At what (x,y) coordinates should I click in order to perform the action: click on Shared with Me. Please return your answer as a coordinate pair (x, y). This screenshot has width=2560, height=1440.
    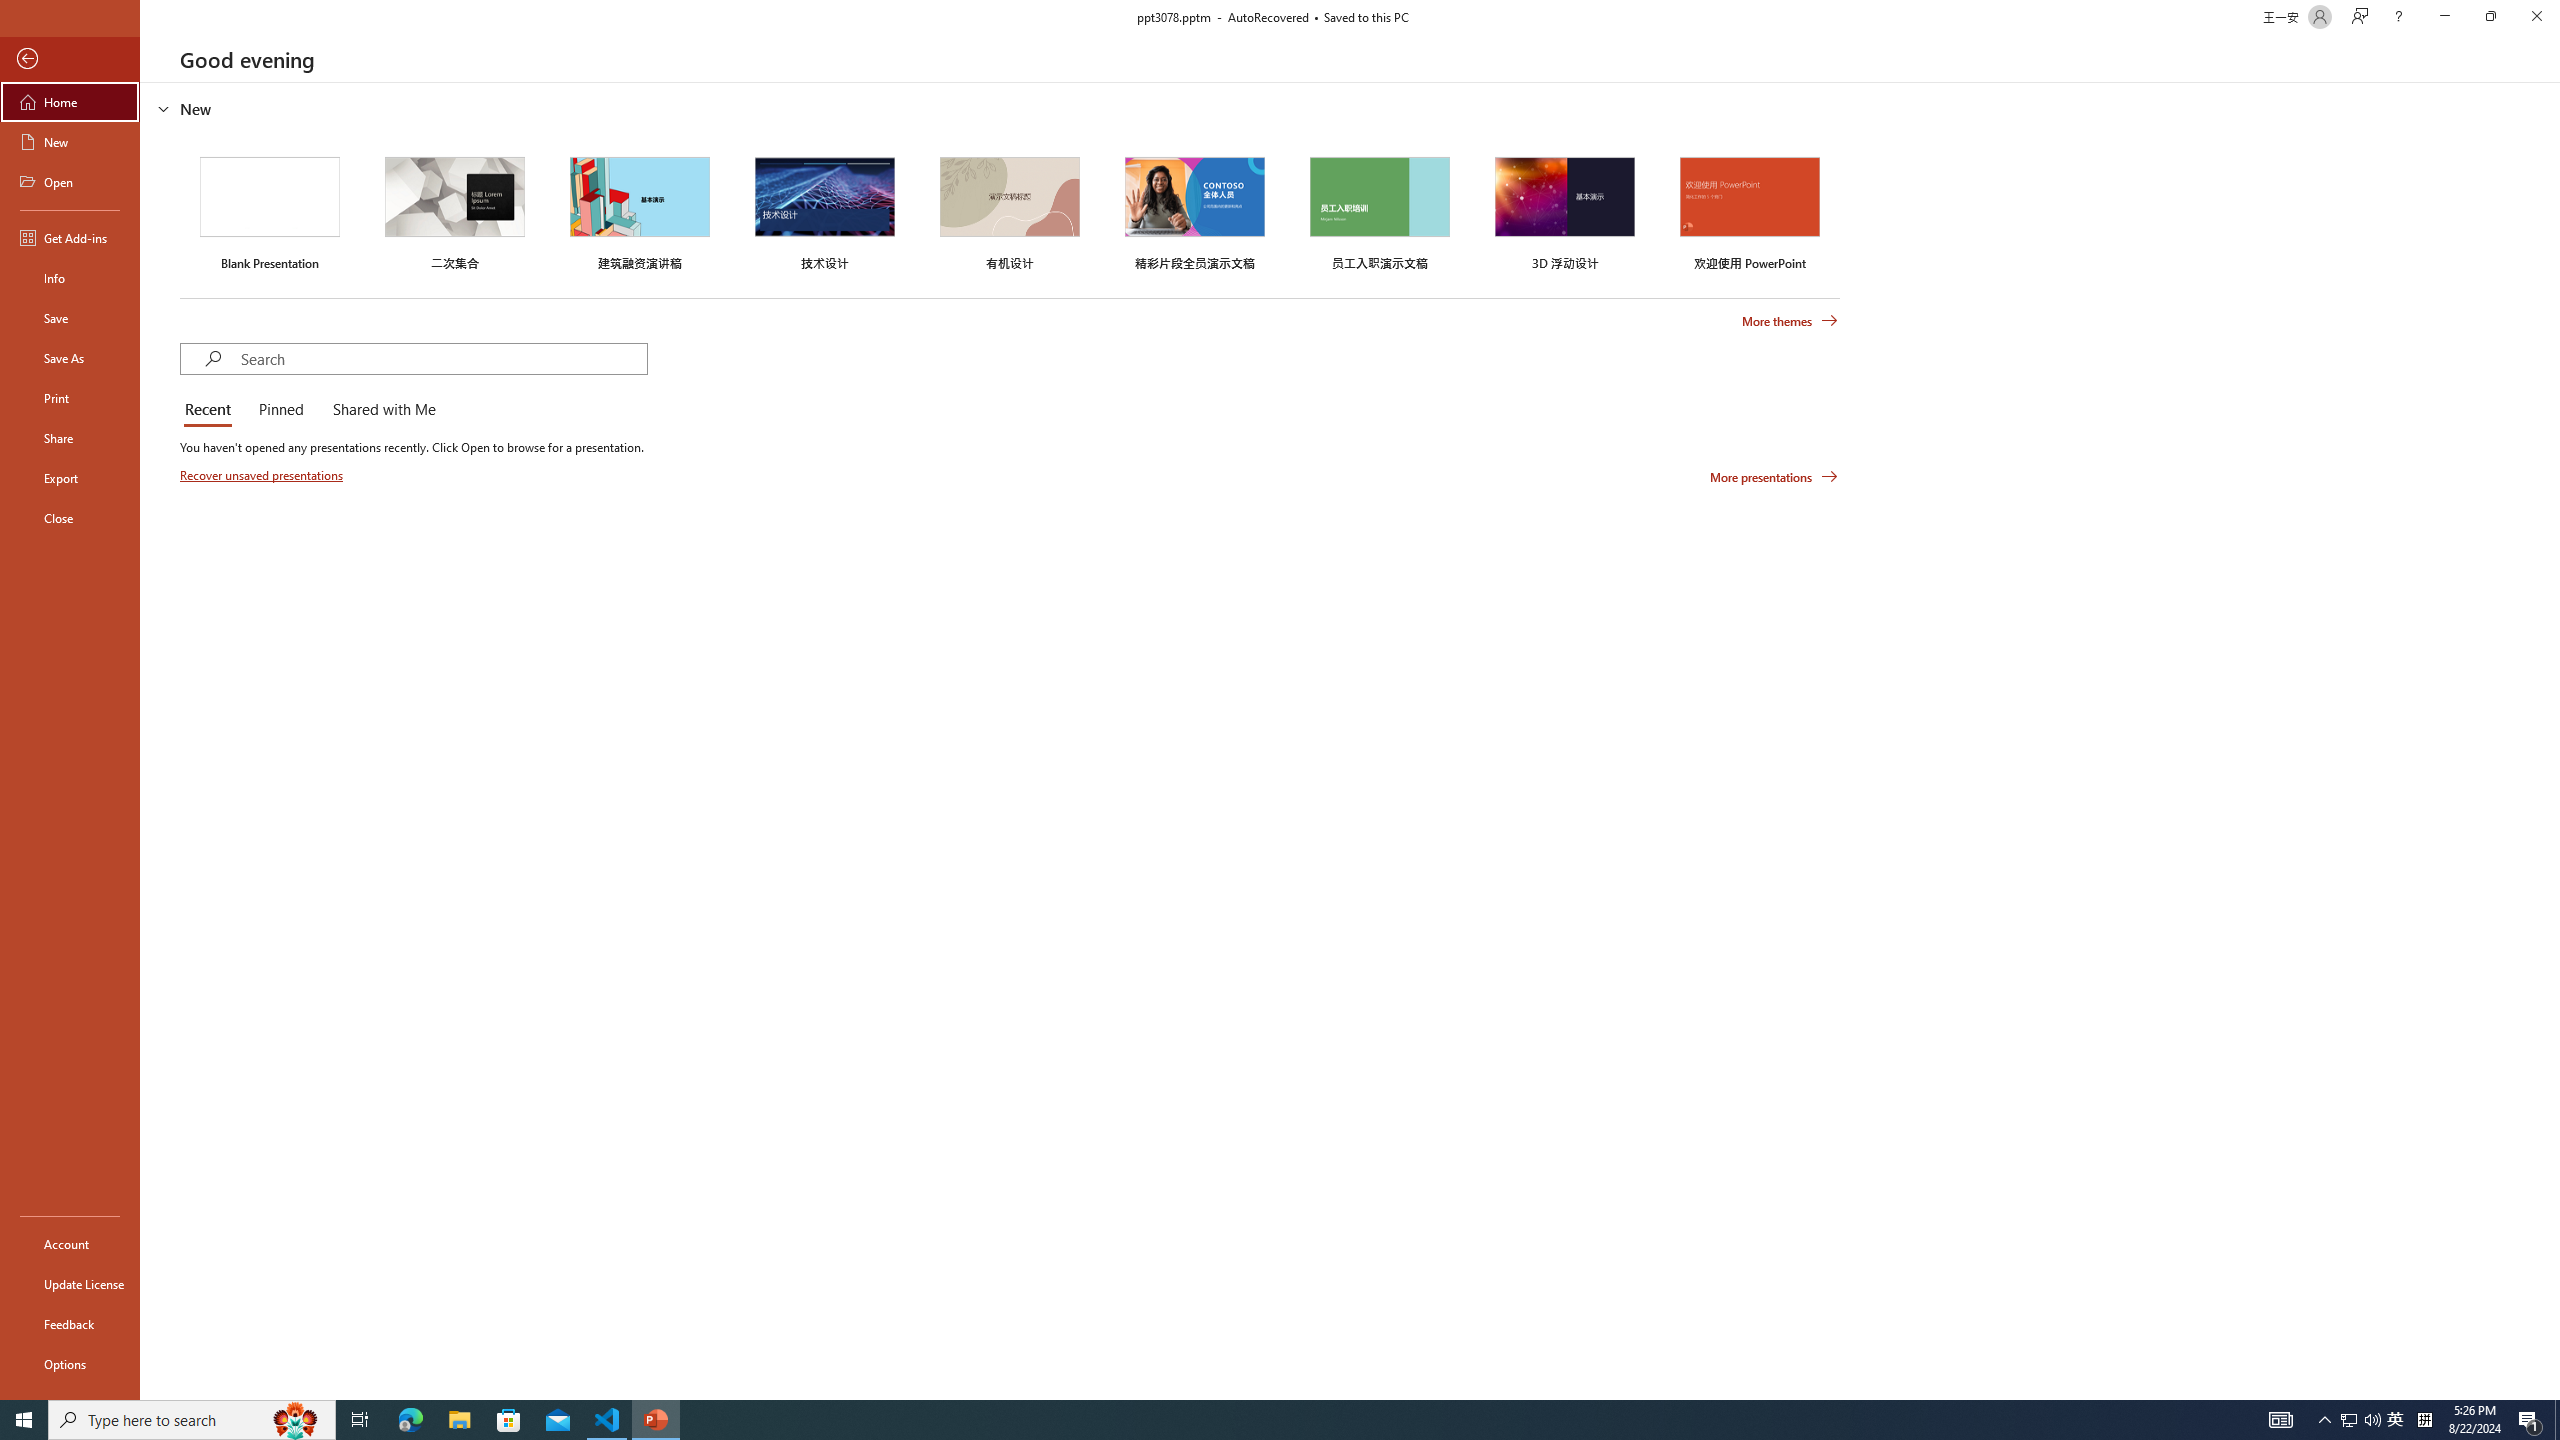
    Looking at the image, I should click on (380, 410).